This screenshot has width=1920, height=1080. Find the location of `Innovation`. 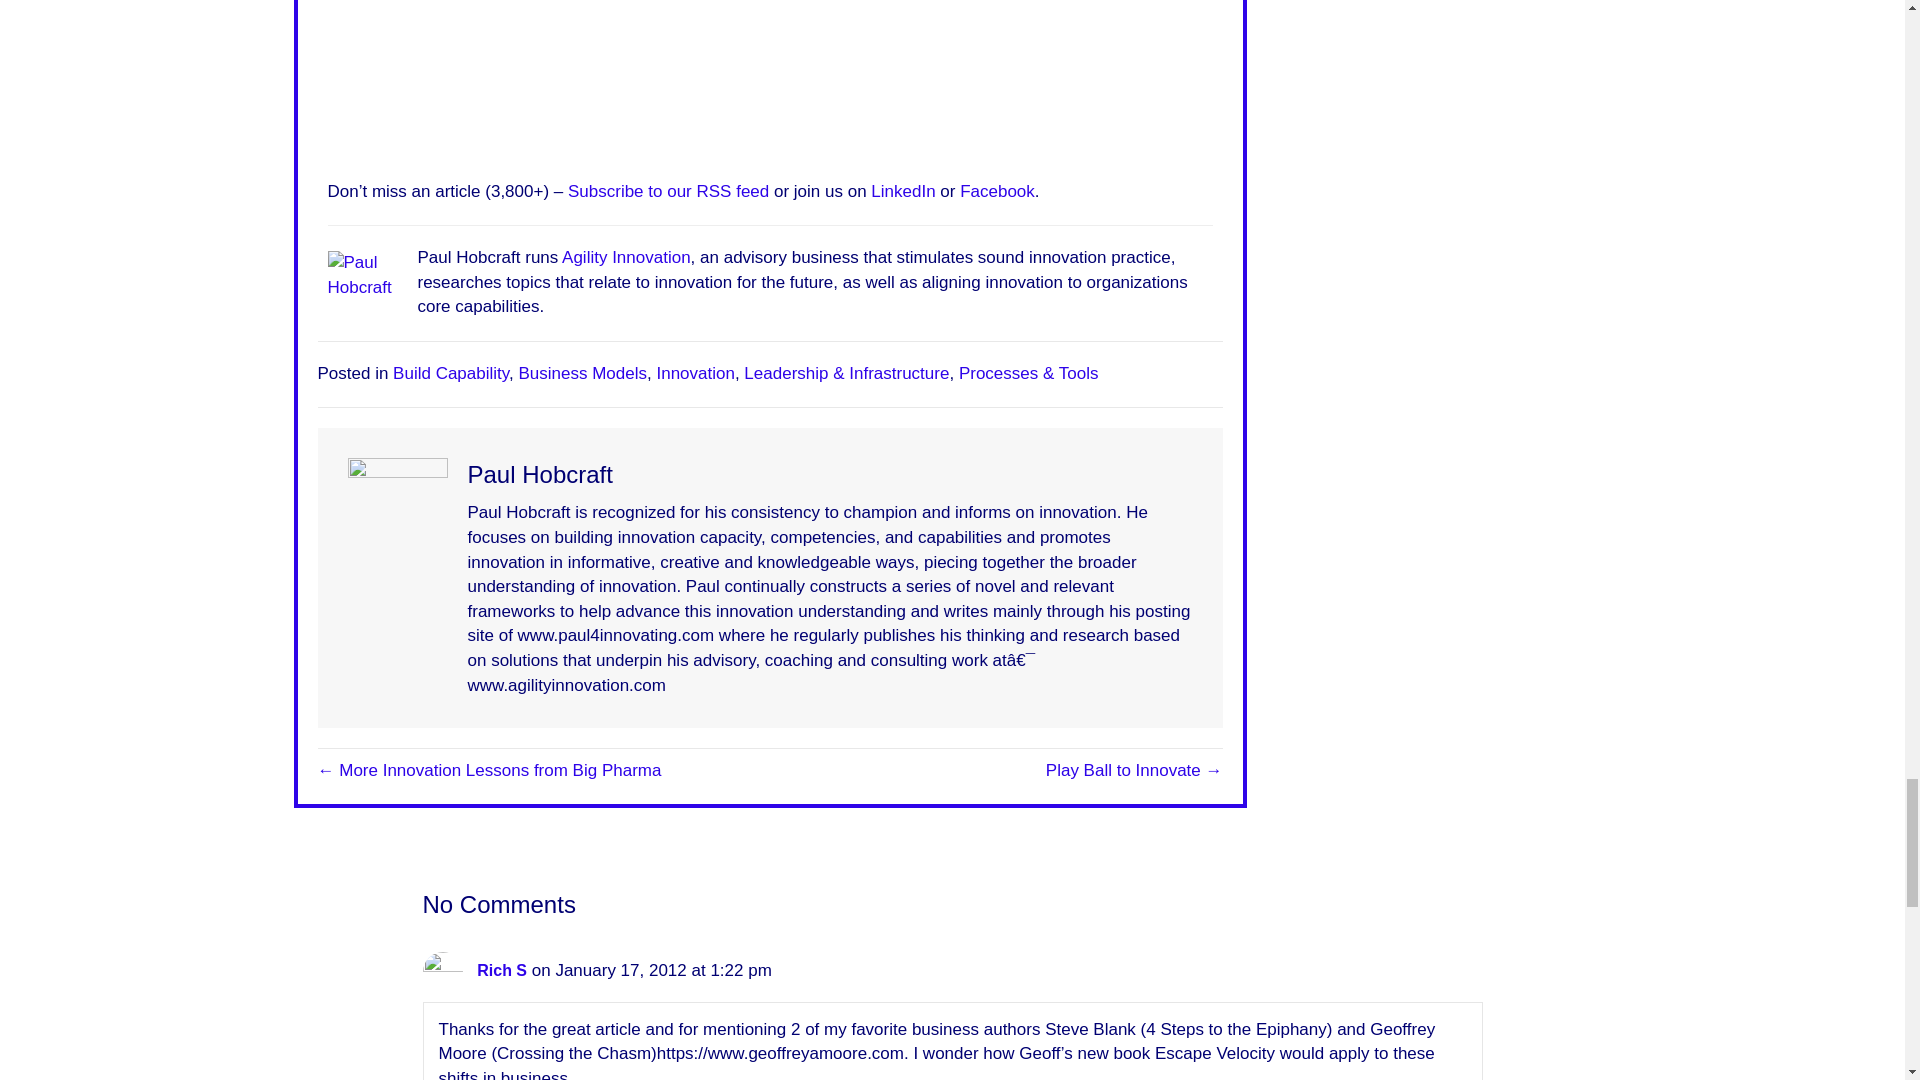

Innovation is located at coordinates (694, 373).